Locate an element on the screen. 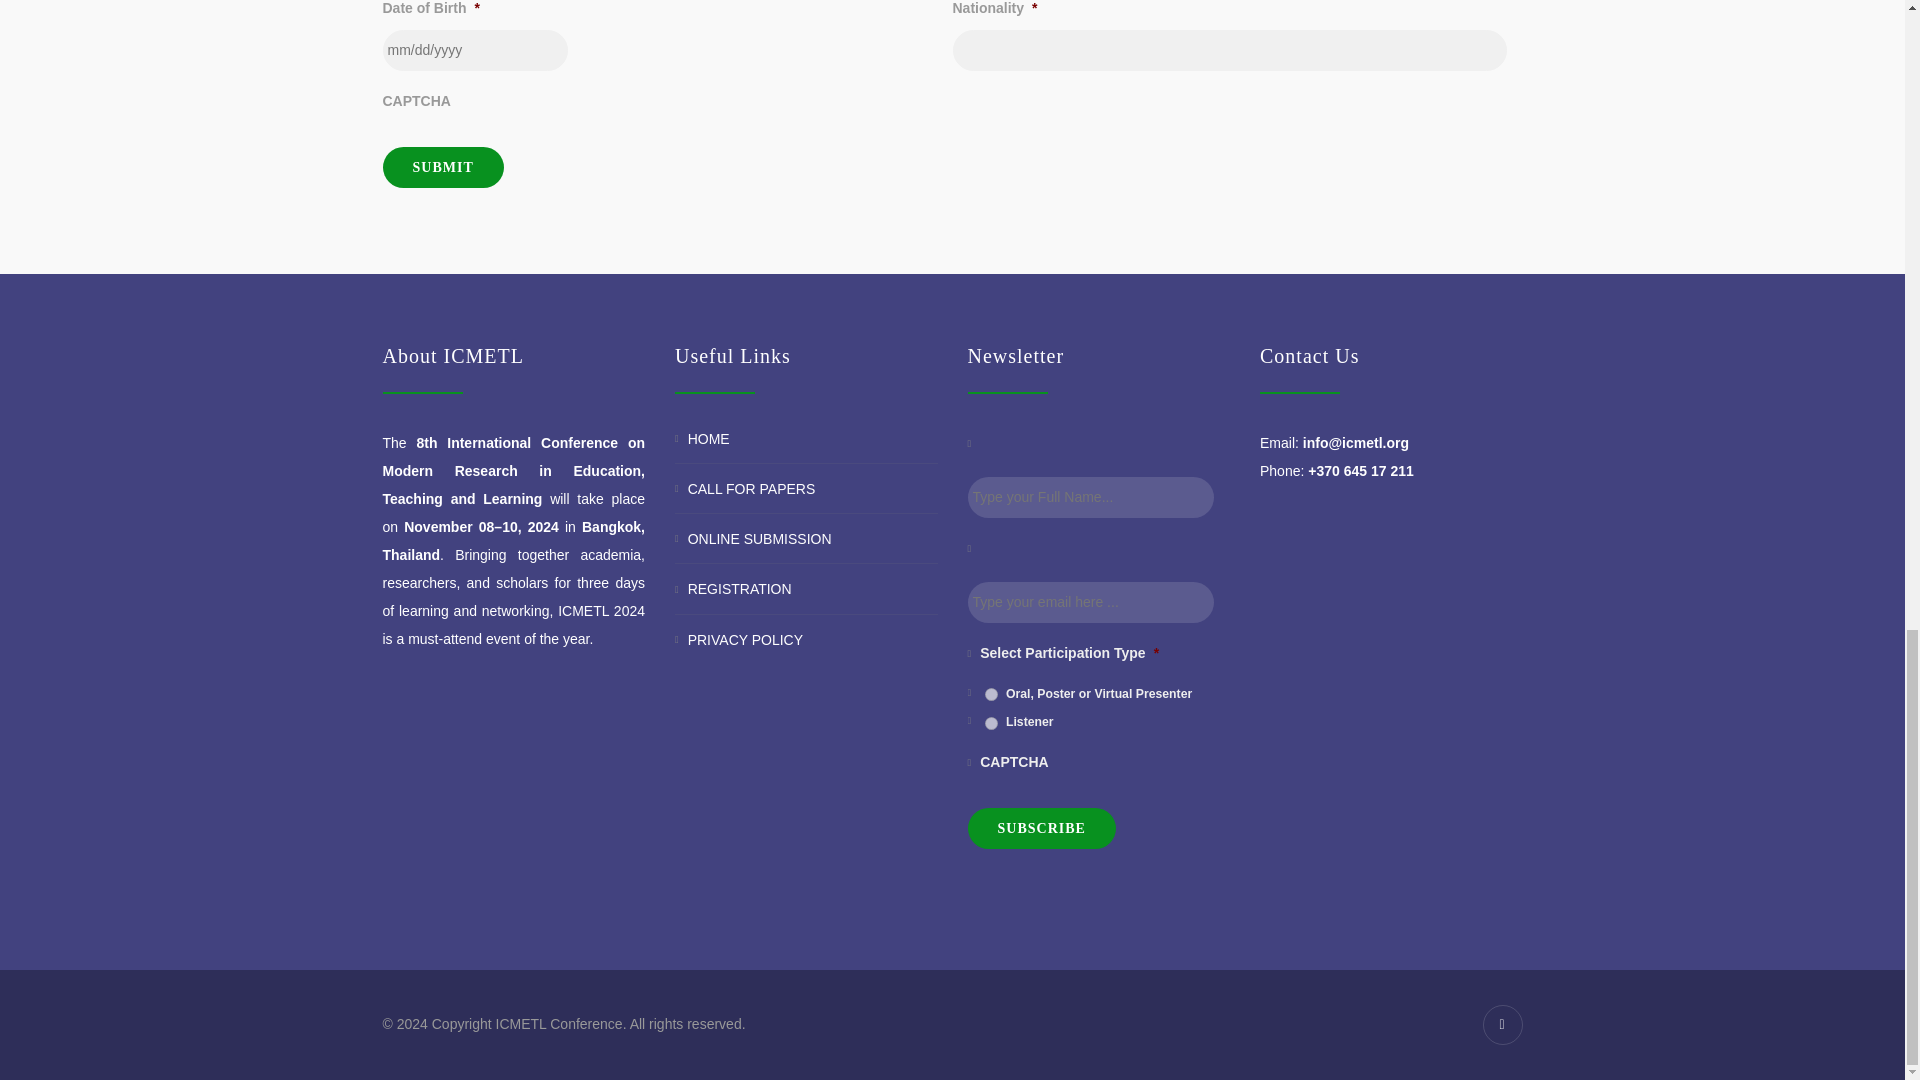  ONLINE SUBMISSION is located at coordinates (759, 538).